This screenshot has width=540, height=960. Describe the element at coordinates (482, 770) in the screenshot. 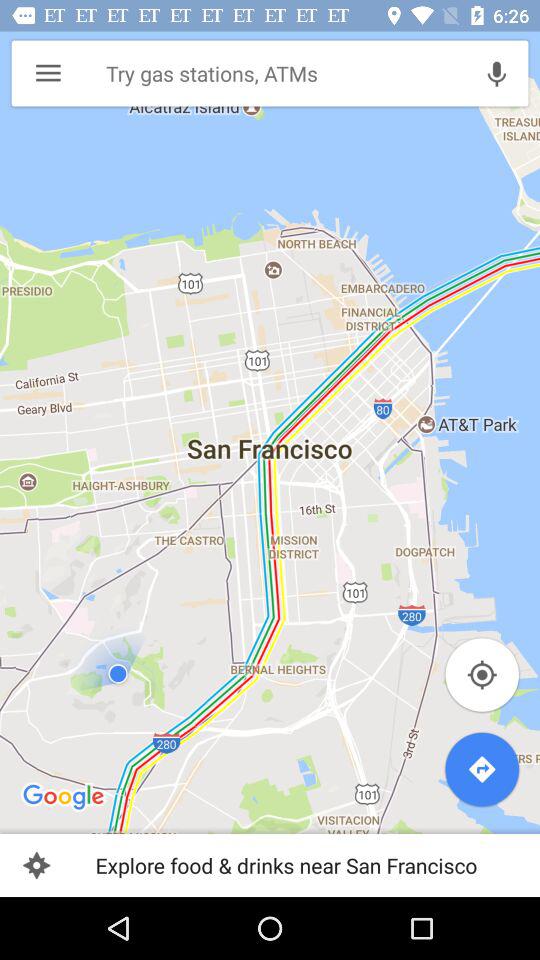

I see `click the blue direction icon on the right corner bottom of the page` at that location.